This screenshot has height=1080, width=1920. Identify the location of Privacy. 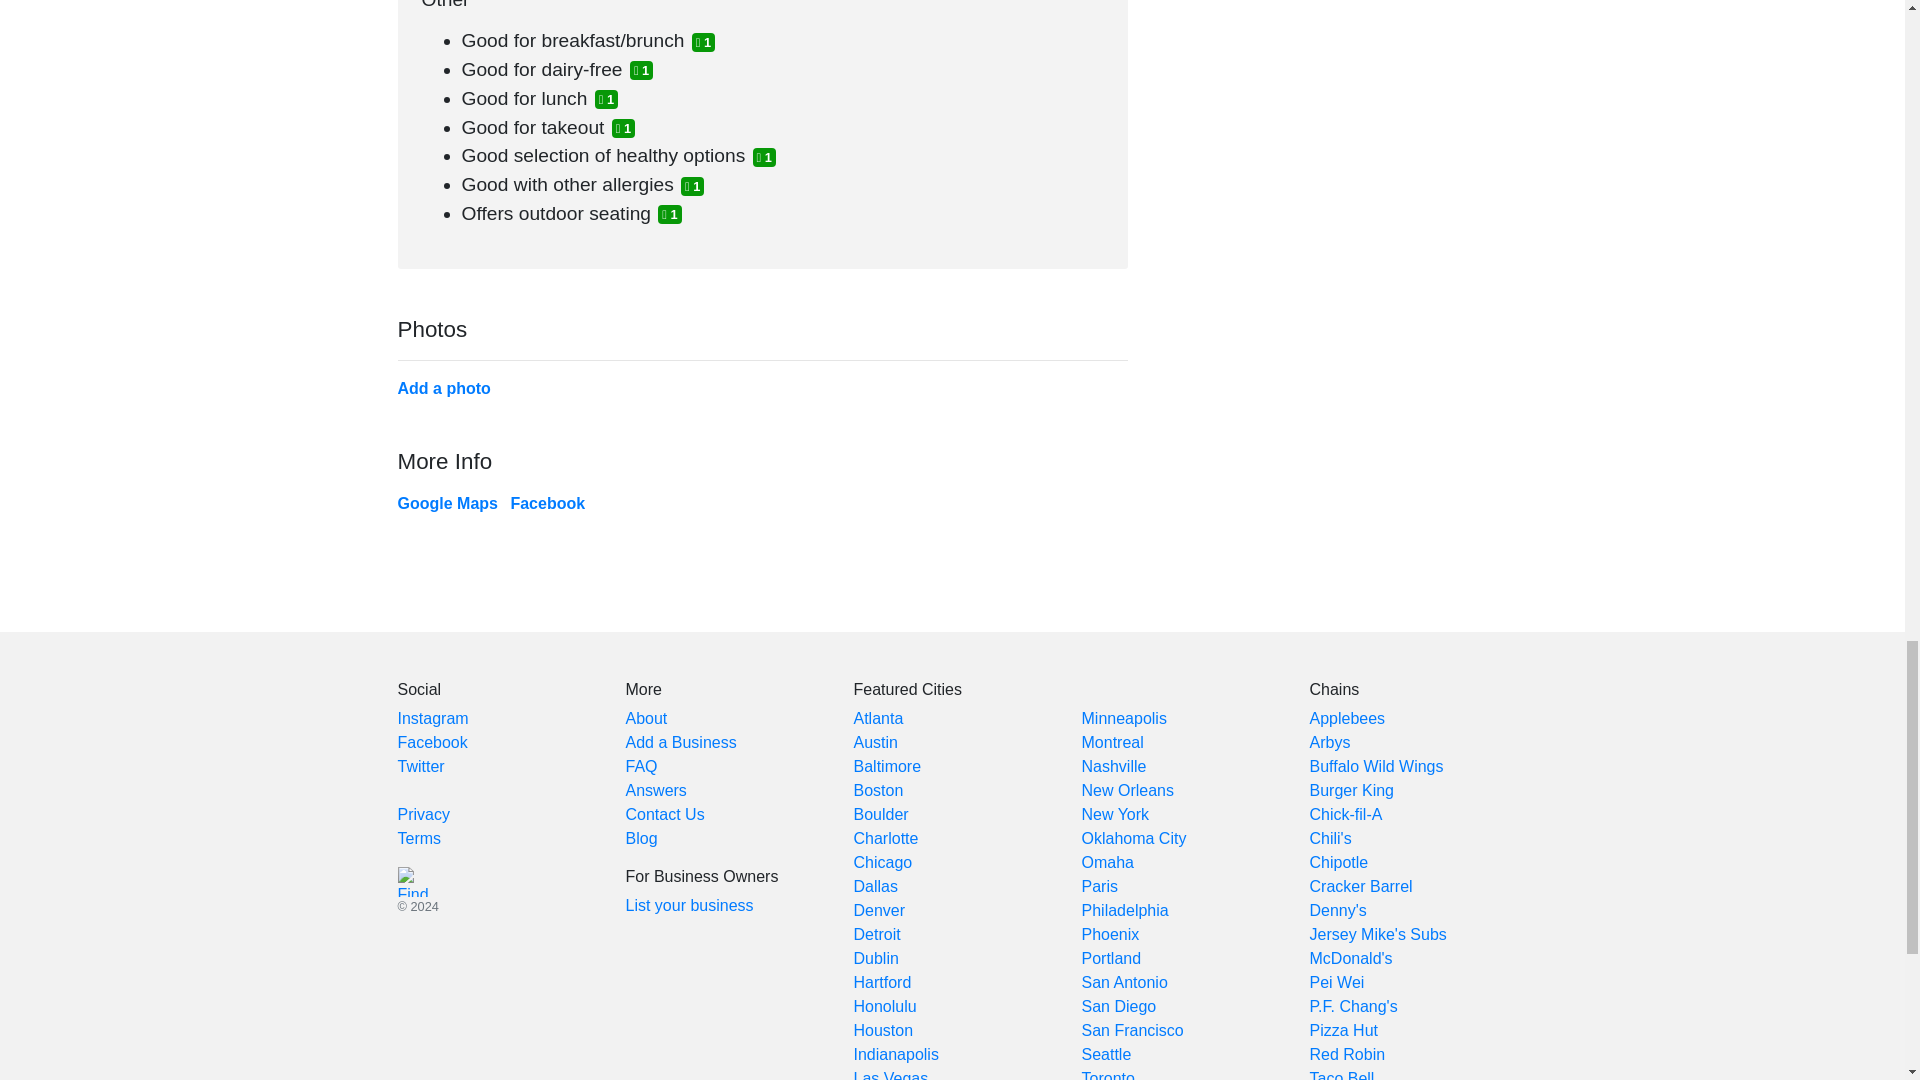
(423, 814).